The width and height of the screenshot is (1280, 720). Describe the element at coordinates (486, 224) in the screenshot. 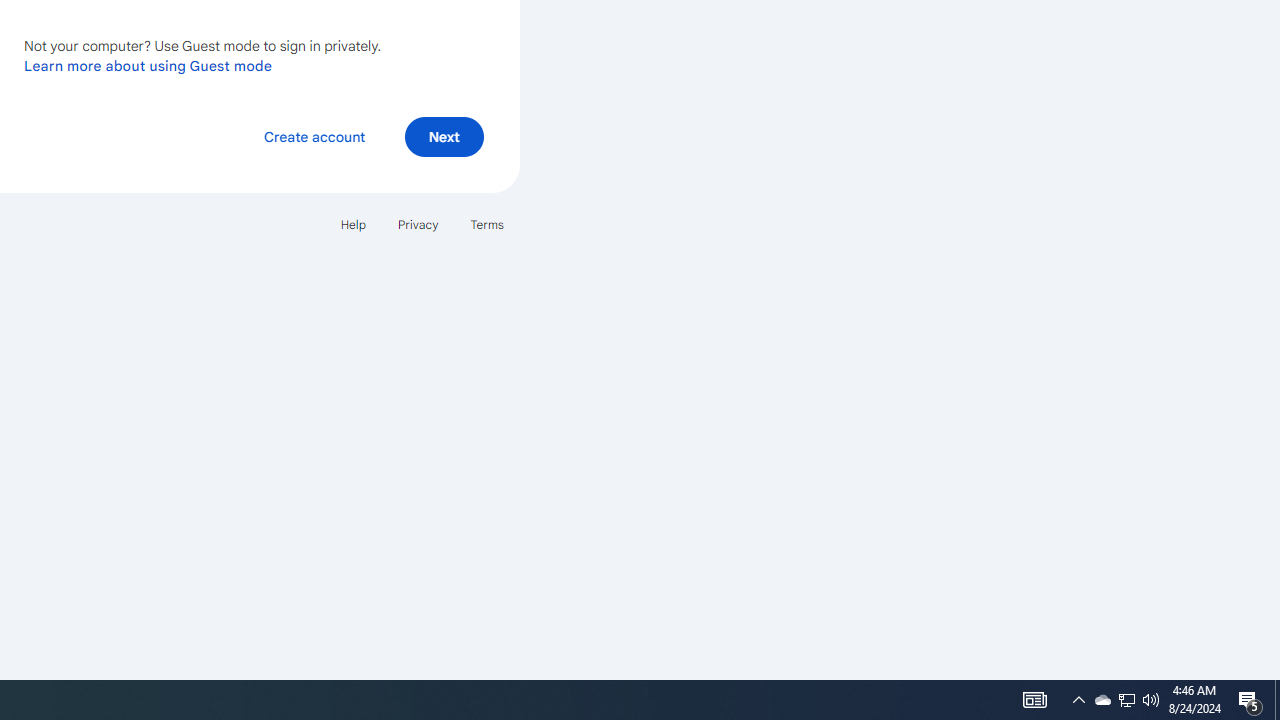

I see `Terms` at that location.